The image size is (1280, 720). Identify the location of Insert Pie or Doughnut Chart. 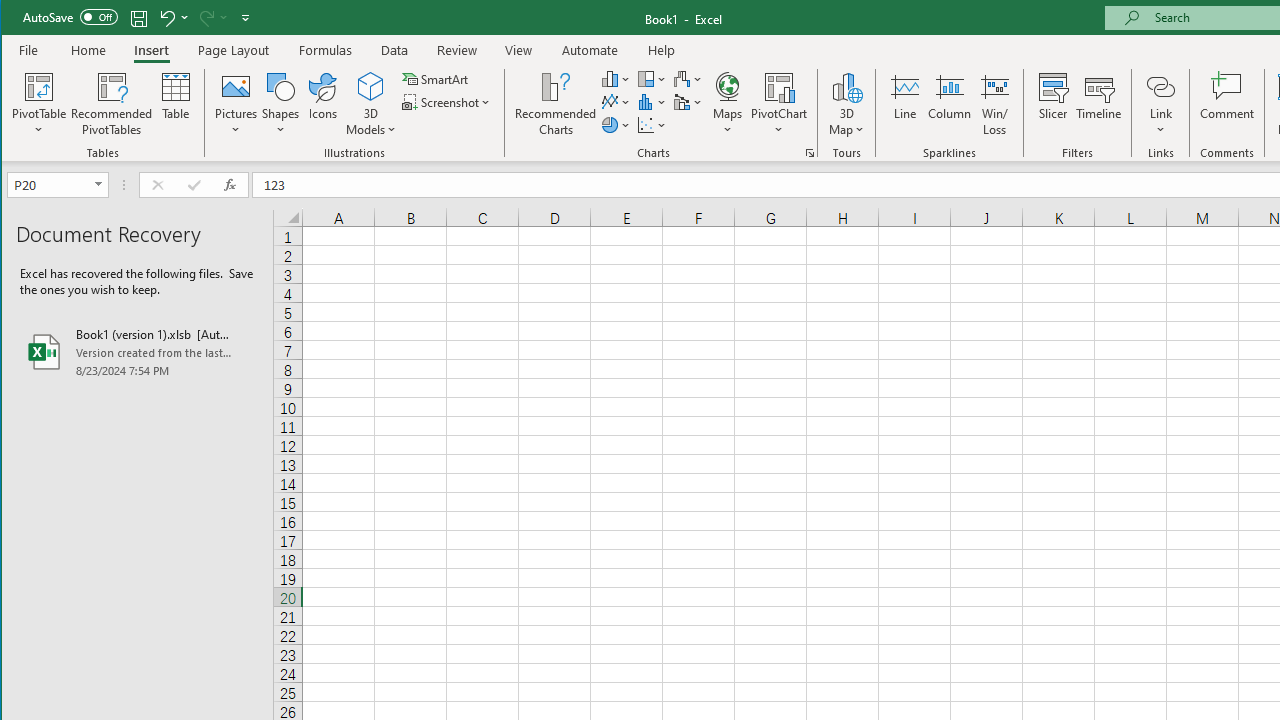
(616, 124).